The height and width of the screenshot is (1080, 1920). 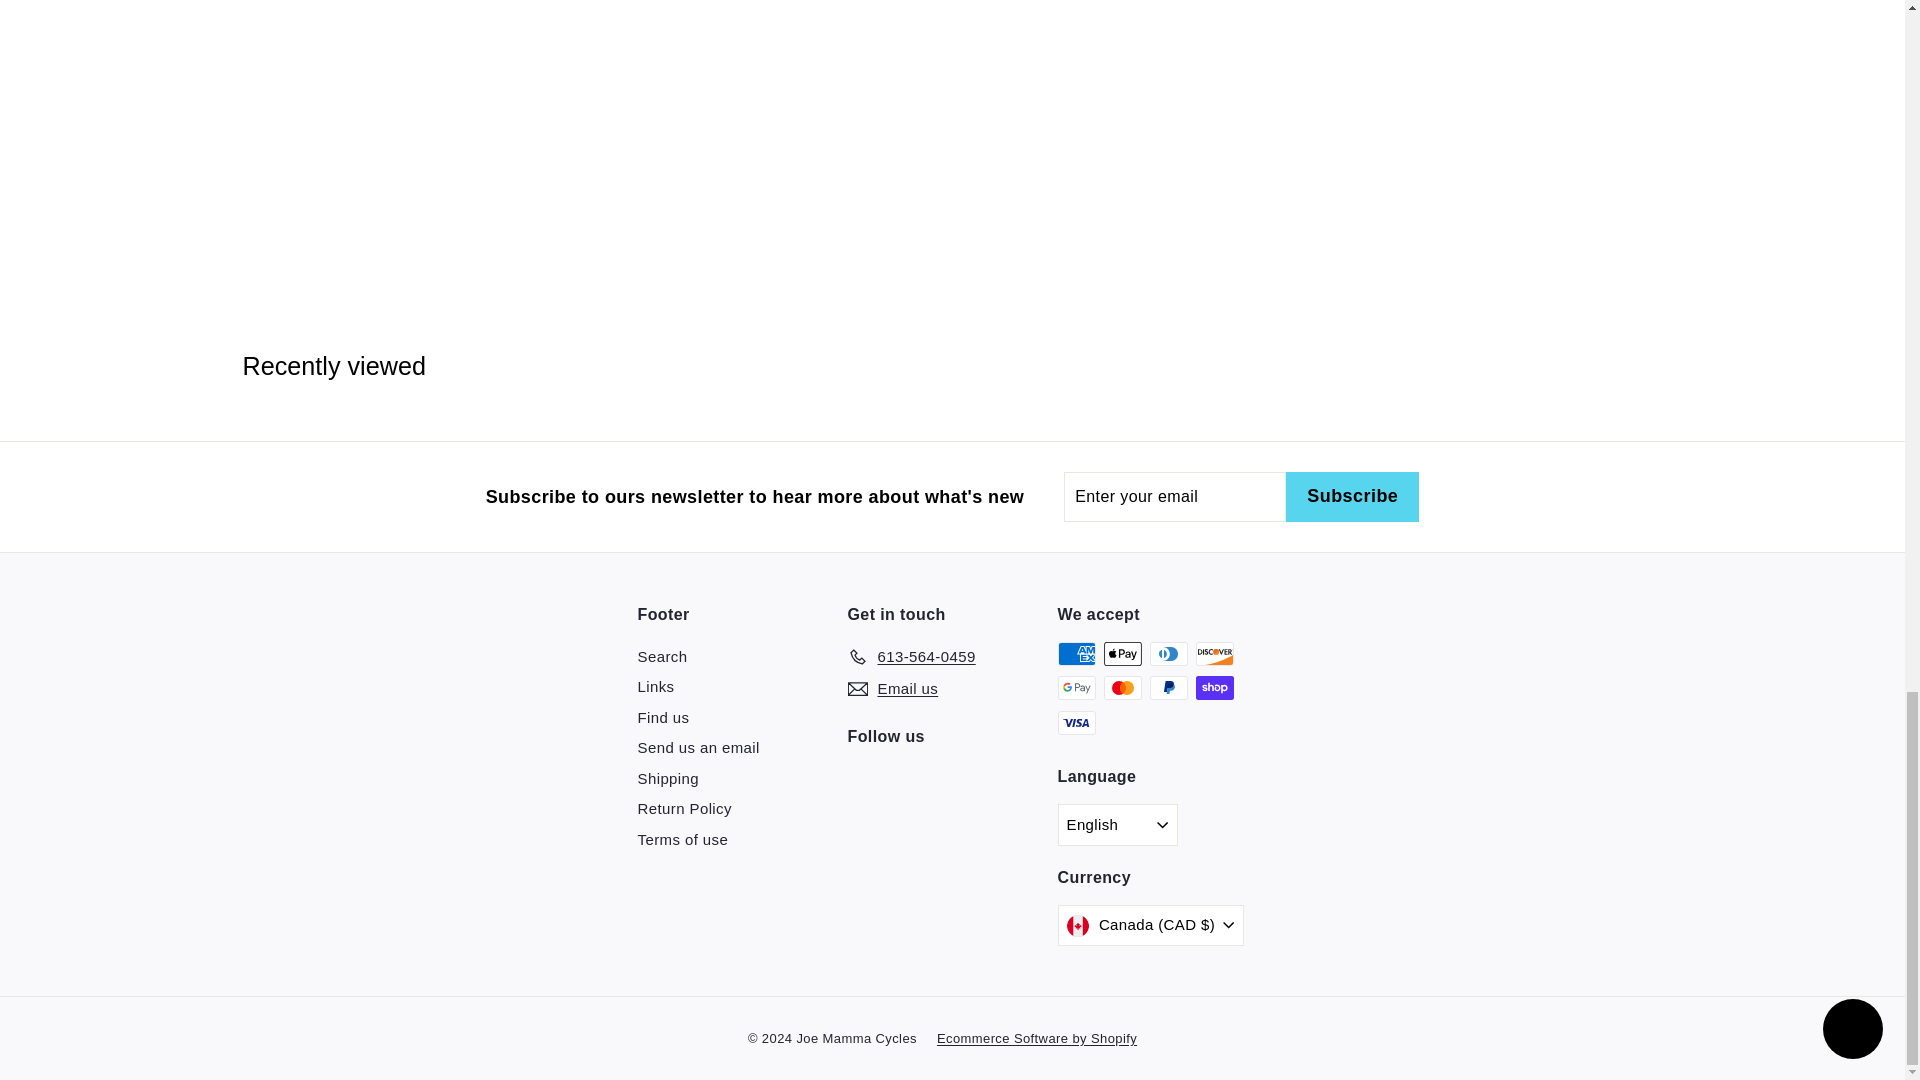 I want to click on Discover, so click(x=1215, y=654).